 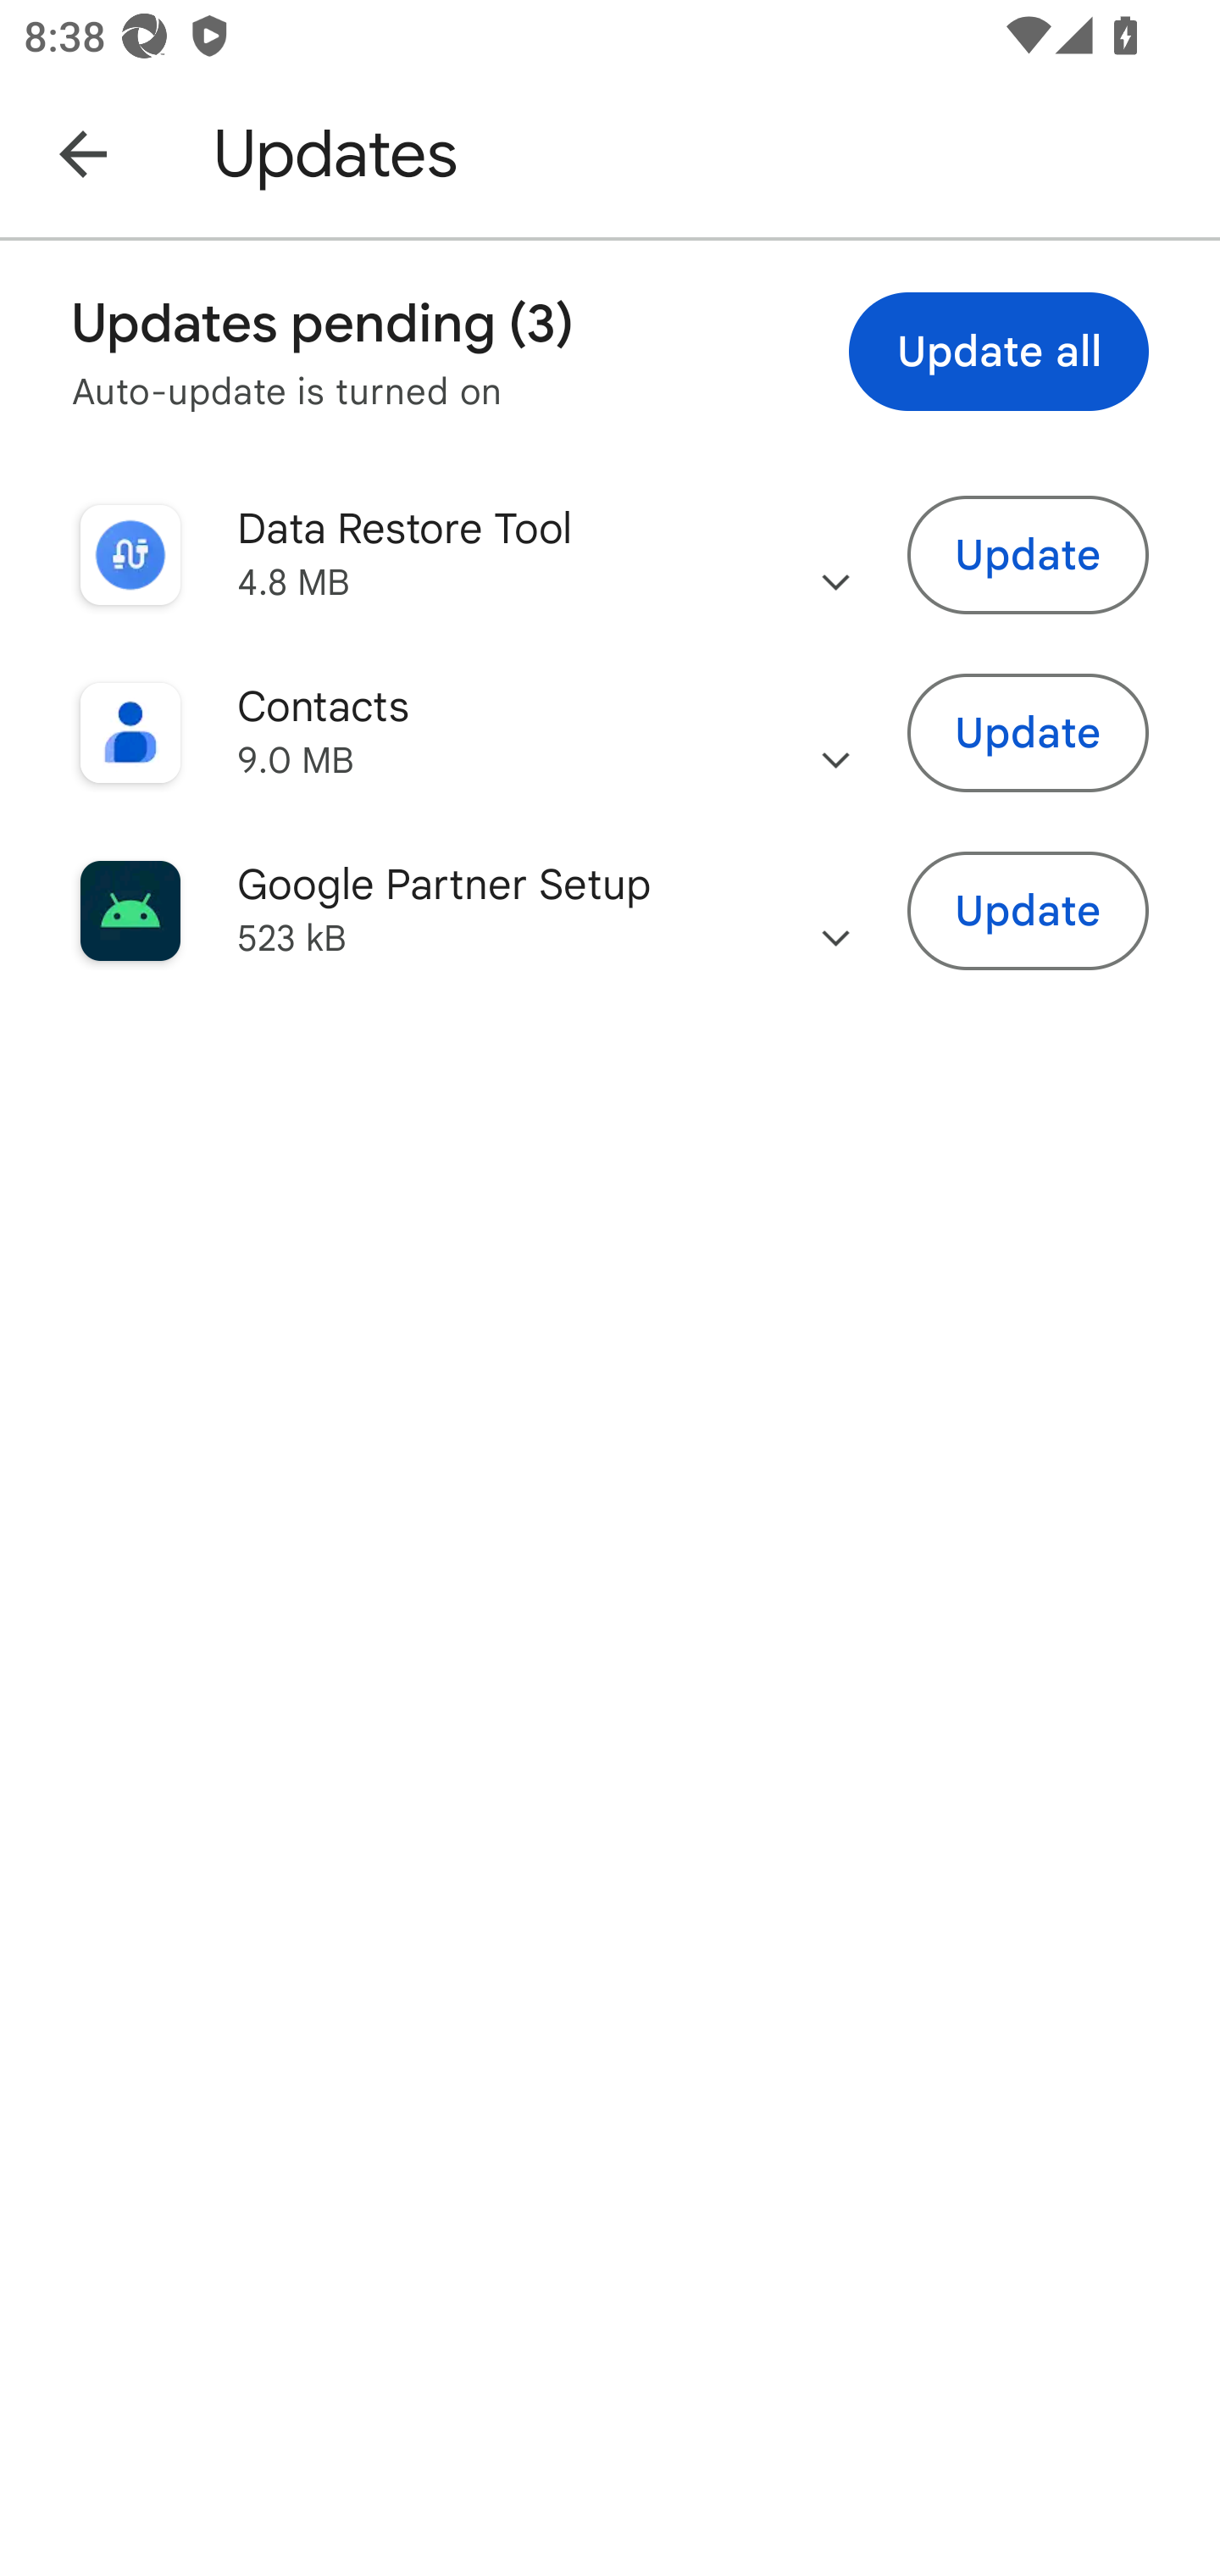 What do you see at coordinates (1029, 734) in the screenshot?
I see `Update` at bounding box center [1029, 734].